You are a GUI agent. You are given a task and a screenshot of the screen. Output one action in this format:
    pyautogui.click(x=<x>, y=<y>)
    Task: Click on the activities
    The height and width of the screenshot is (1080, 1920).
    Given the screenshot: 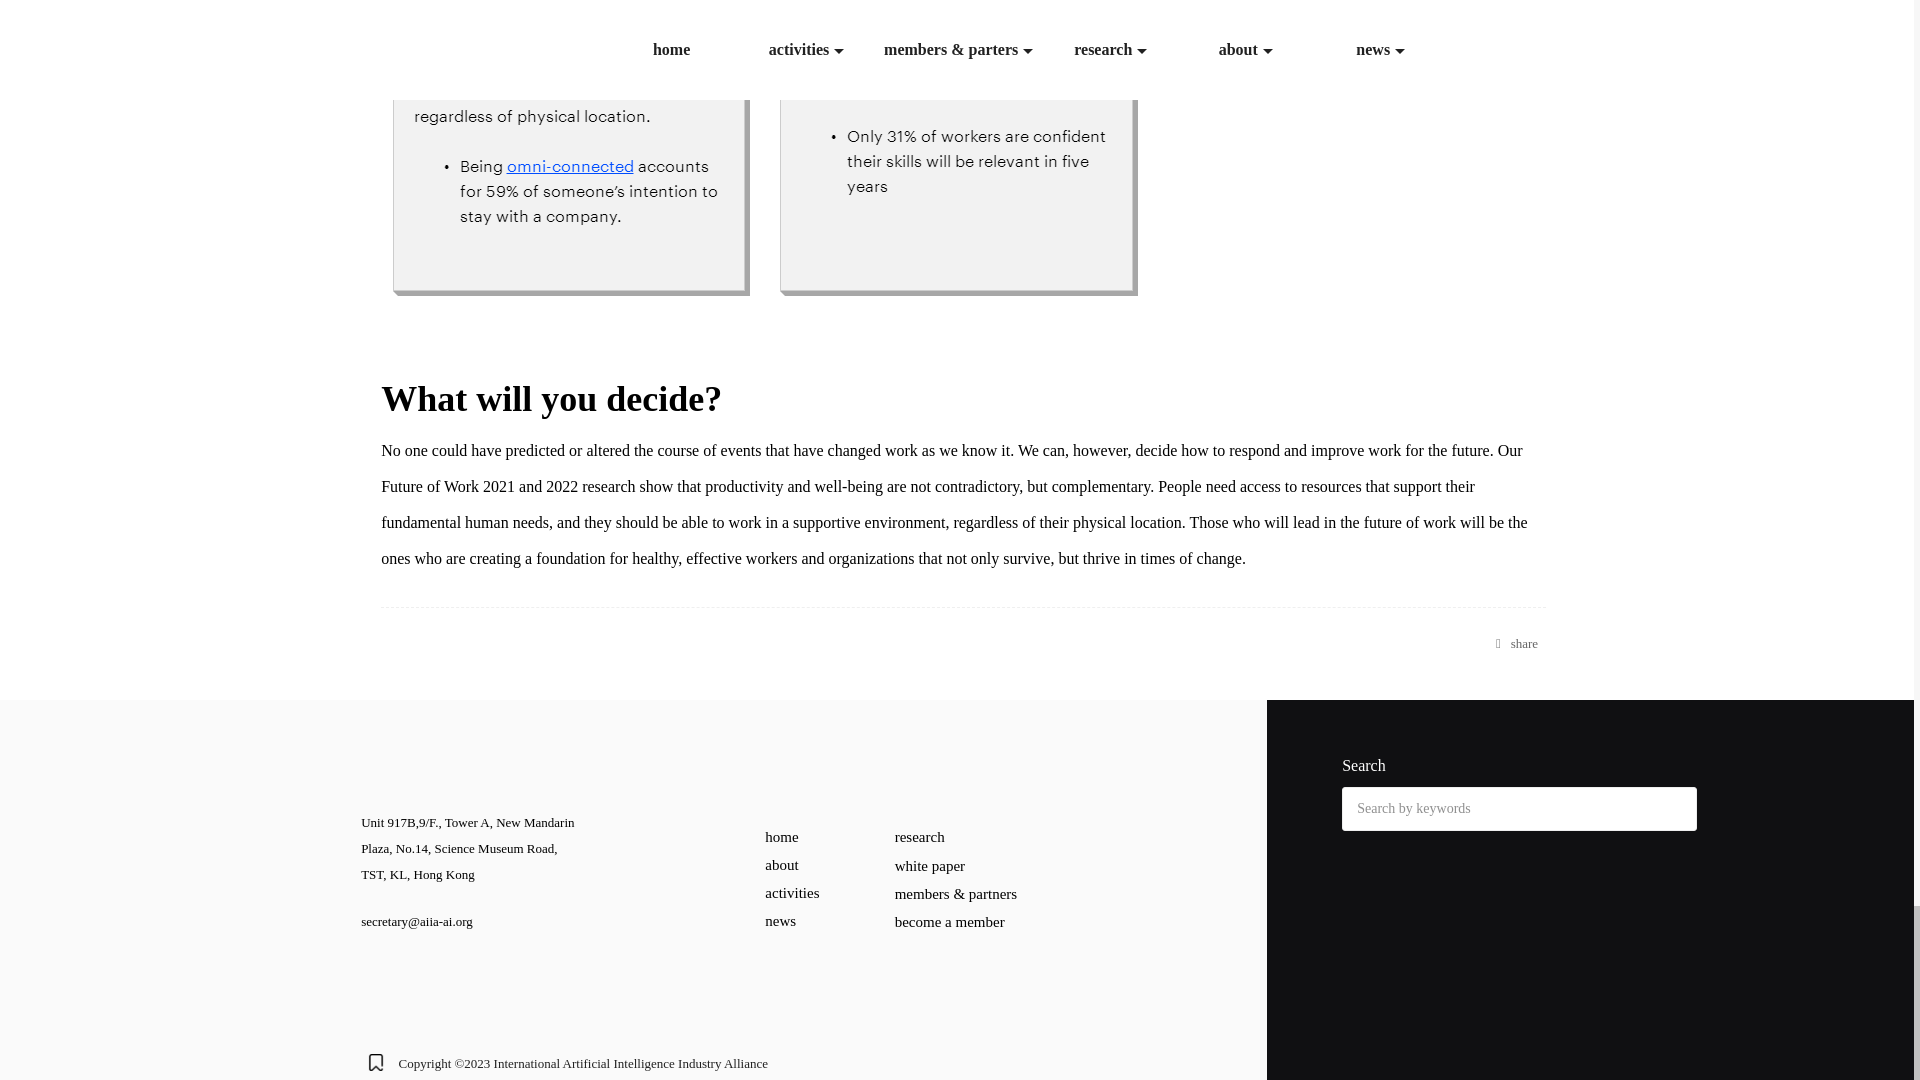 What is the action you would take?
    pyautogui.click(x=792, y=892)
    